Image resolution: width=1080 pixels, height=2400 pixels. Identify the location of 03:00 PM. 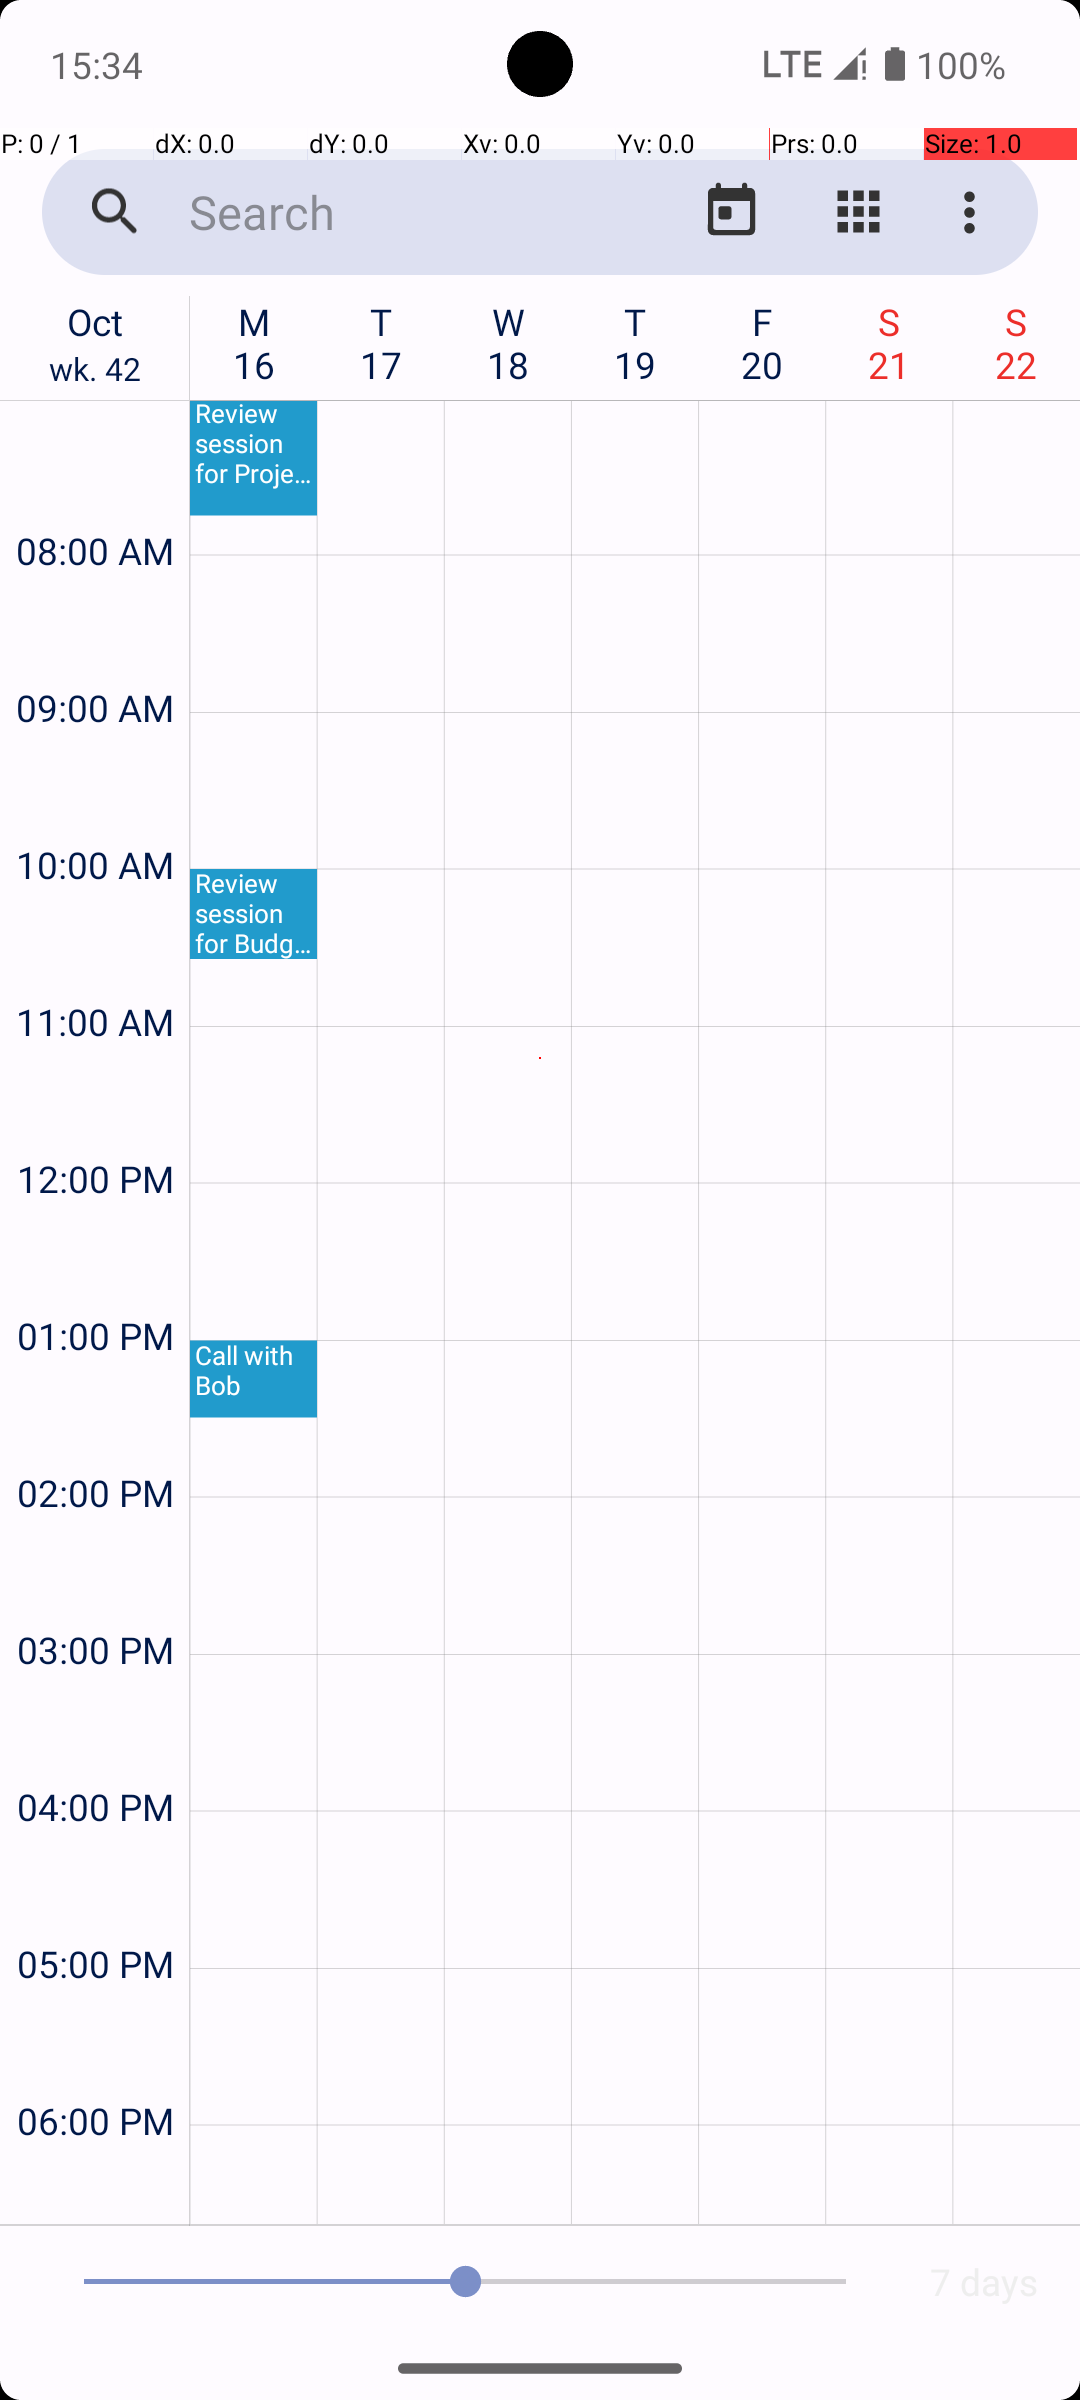
(95, 1596).